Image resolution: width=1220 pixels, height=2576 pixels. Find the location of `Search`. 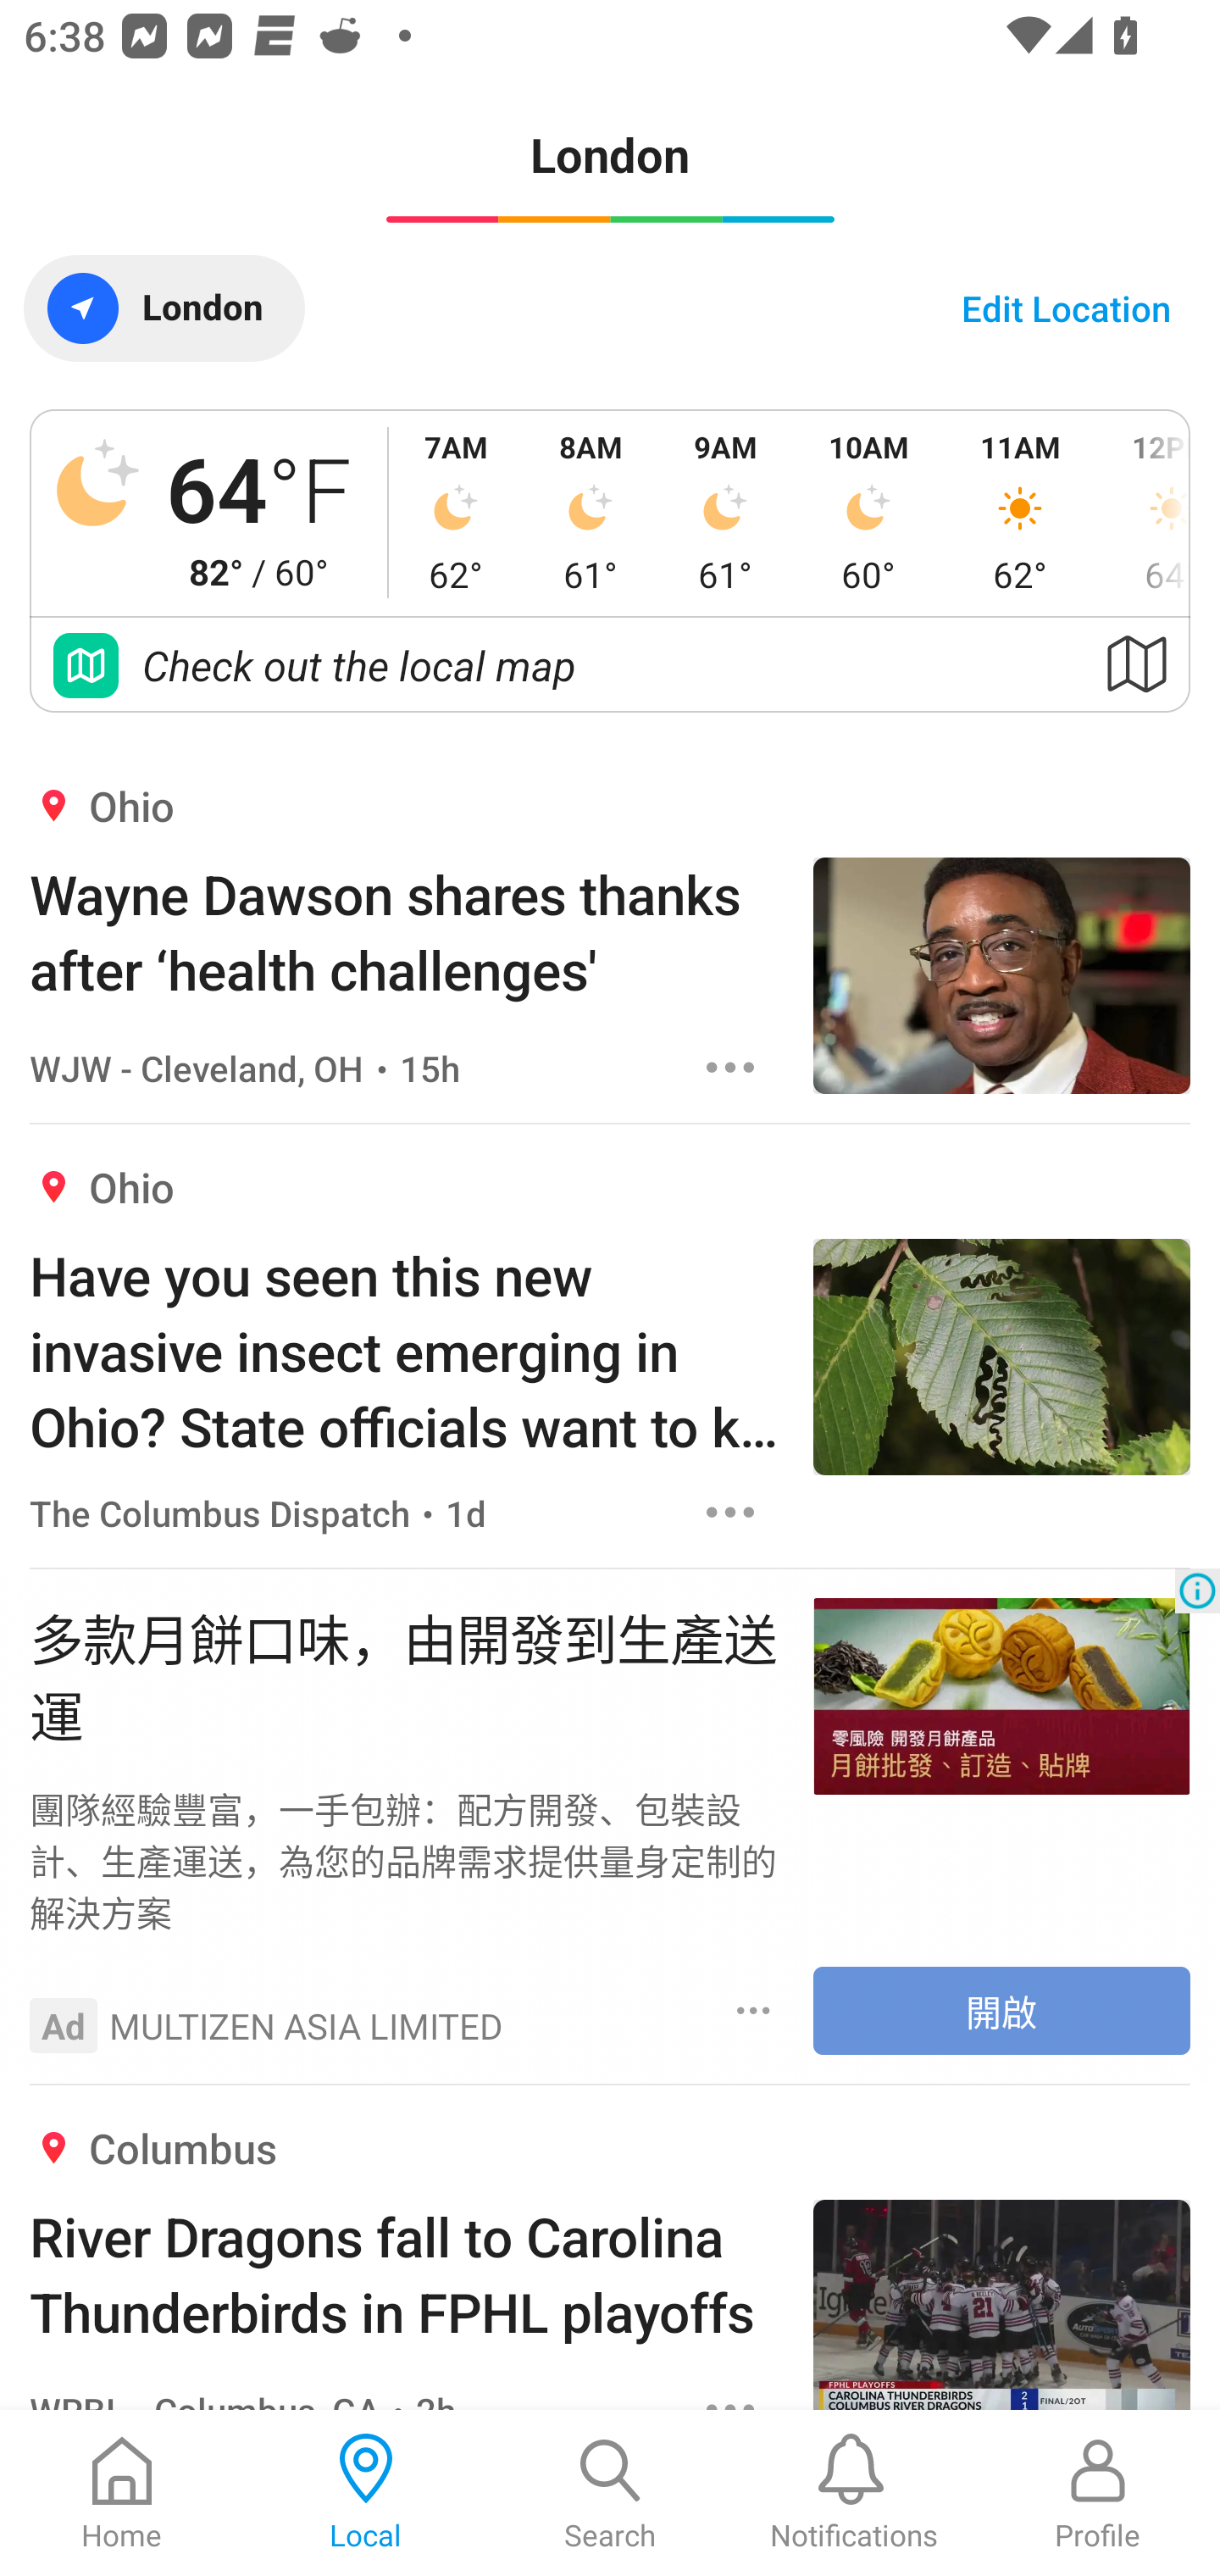

Search is located at coordinates (610, 2493).